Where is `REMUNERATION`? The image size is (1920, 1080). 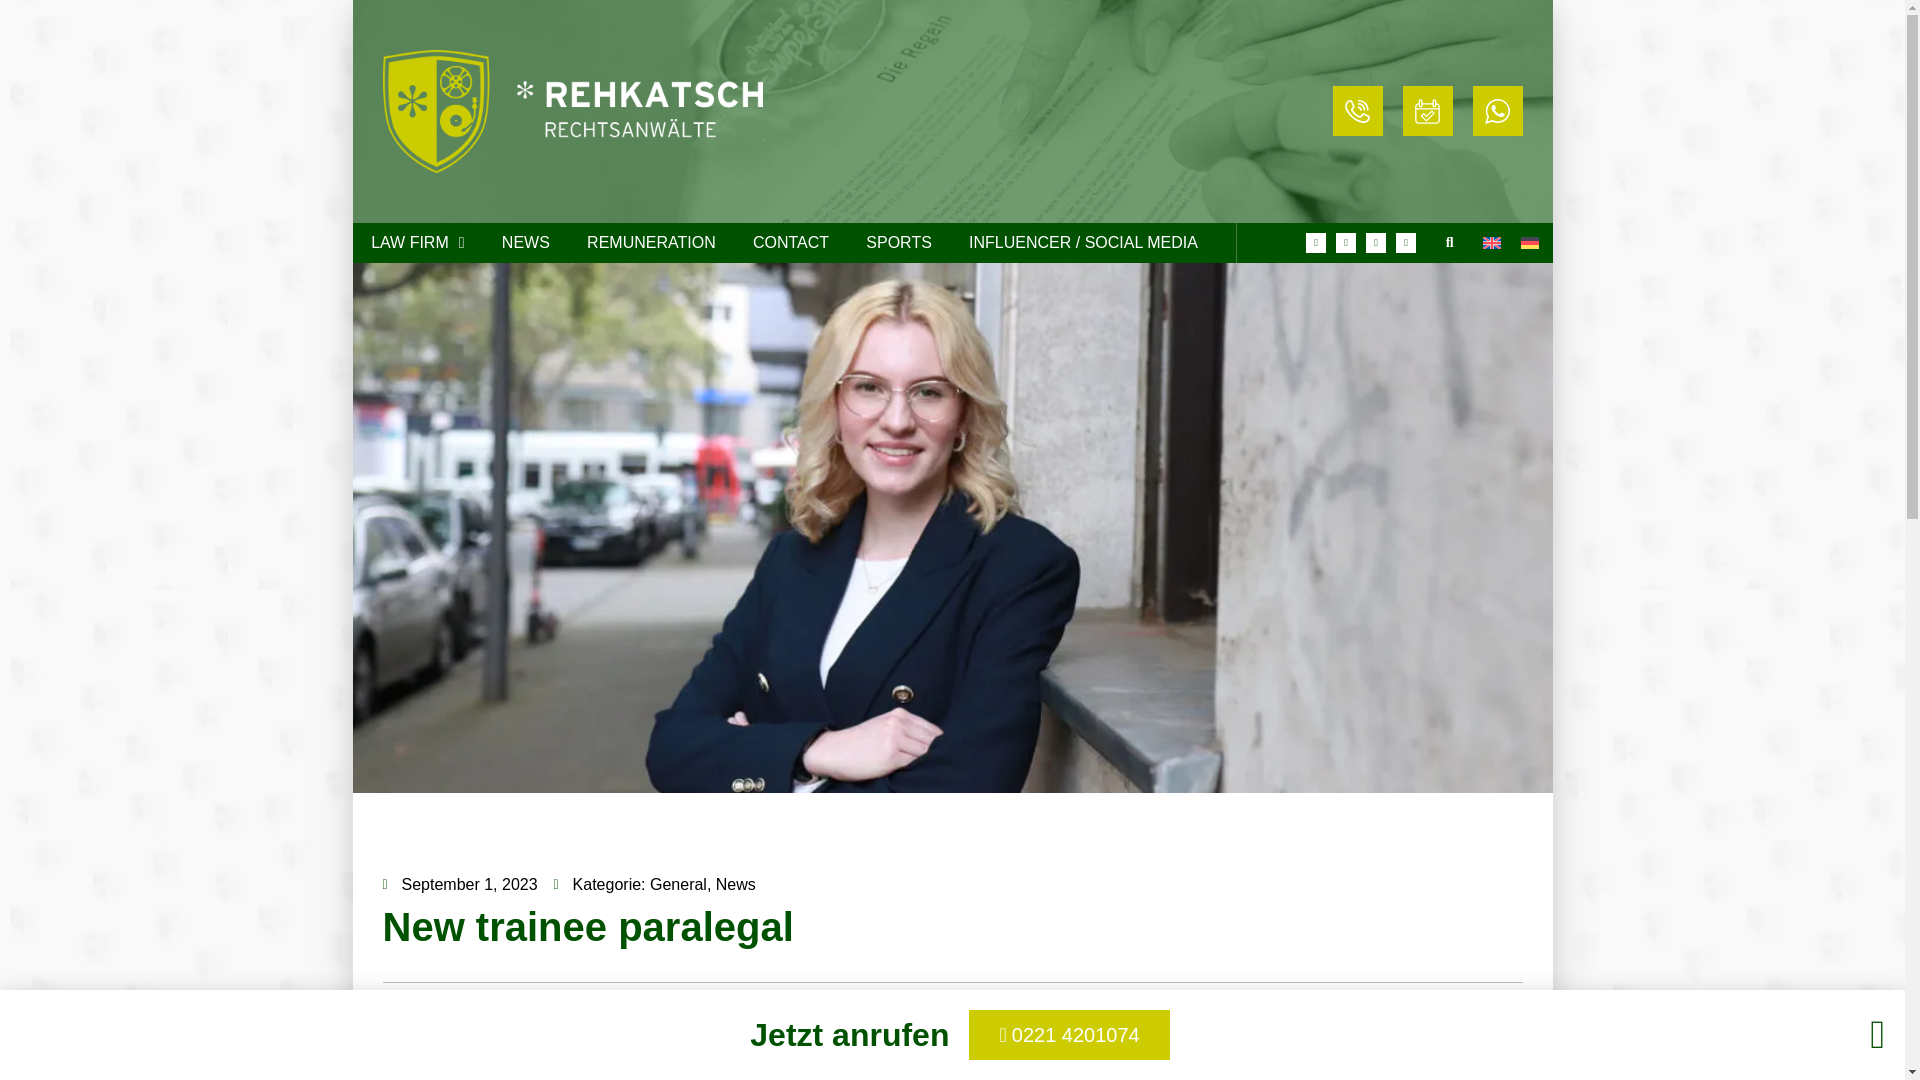
REMUNERATION is located at coordinates (650, 242).